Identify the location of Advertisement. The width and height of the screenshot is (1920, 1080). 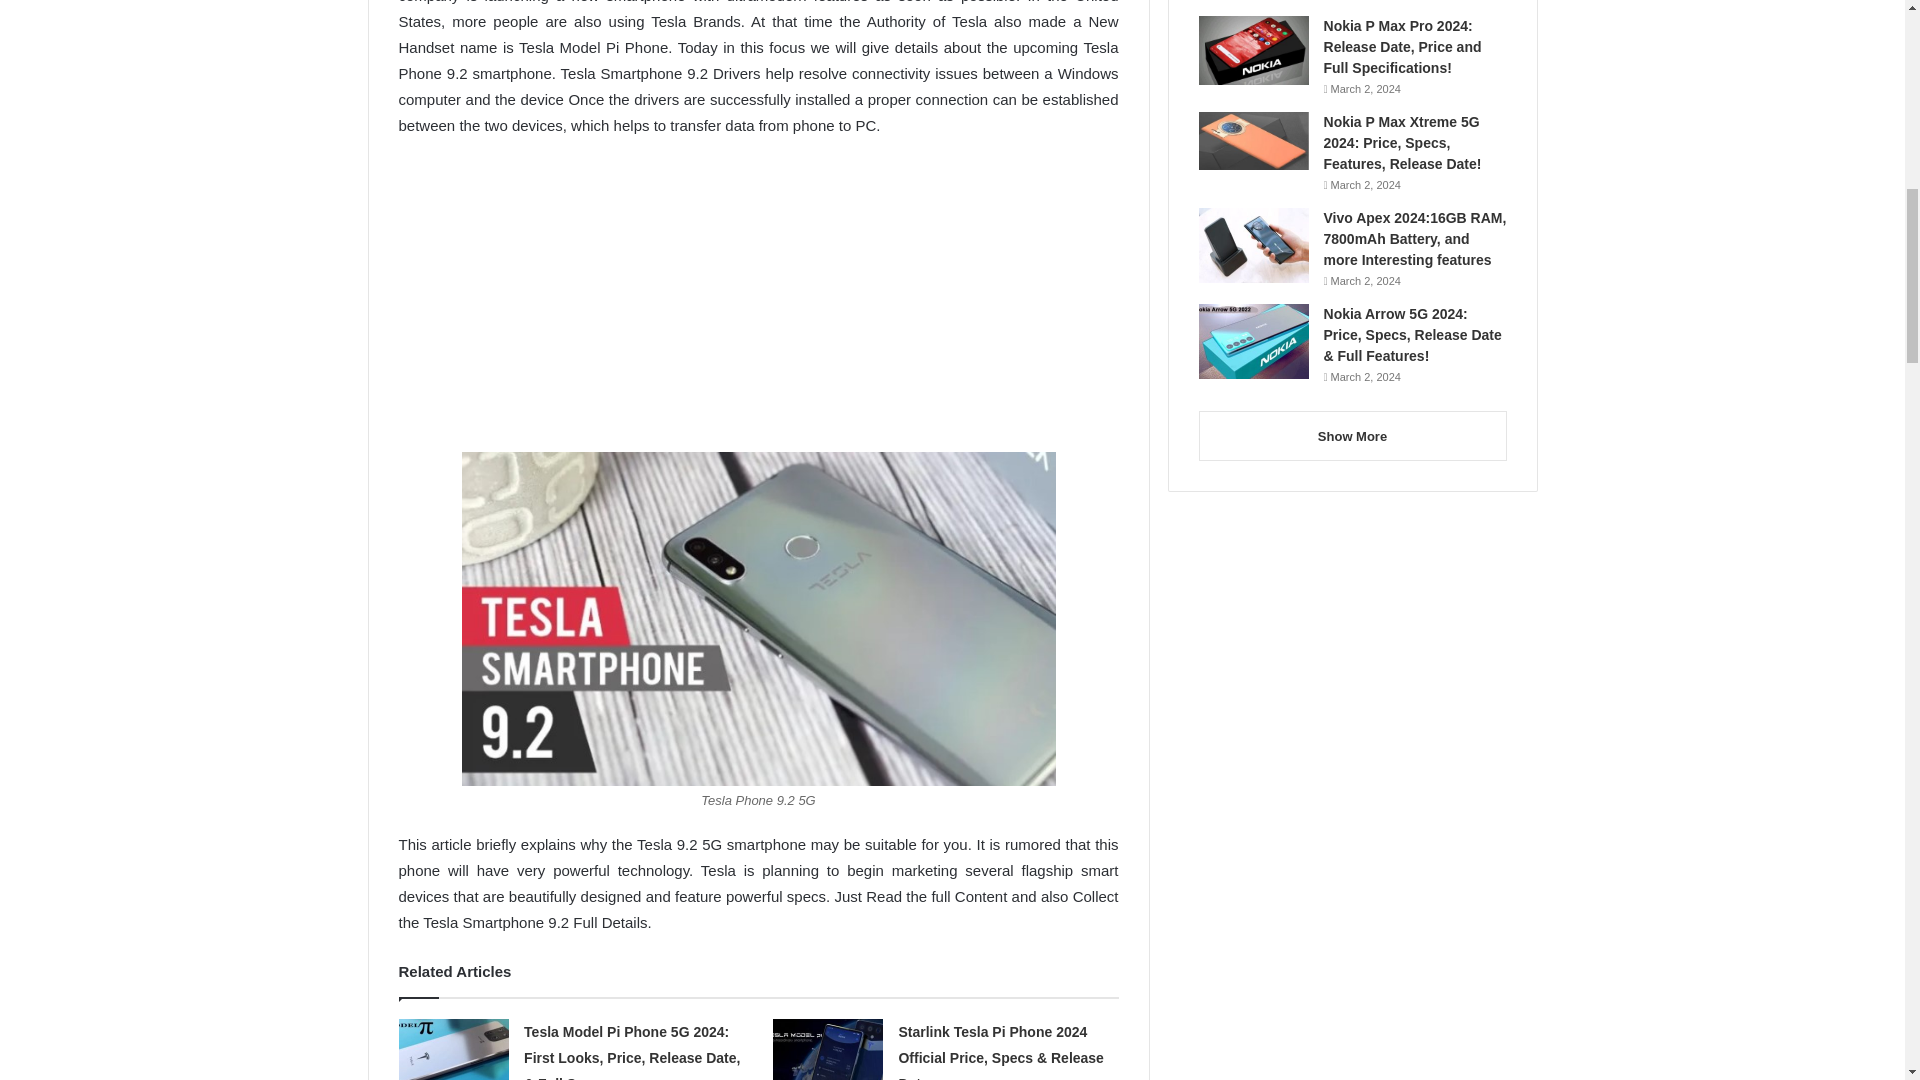
(757, 304).